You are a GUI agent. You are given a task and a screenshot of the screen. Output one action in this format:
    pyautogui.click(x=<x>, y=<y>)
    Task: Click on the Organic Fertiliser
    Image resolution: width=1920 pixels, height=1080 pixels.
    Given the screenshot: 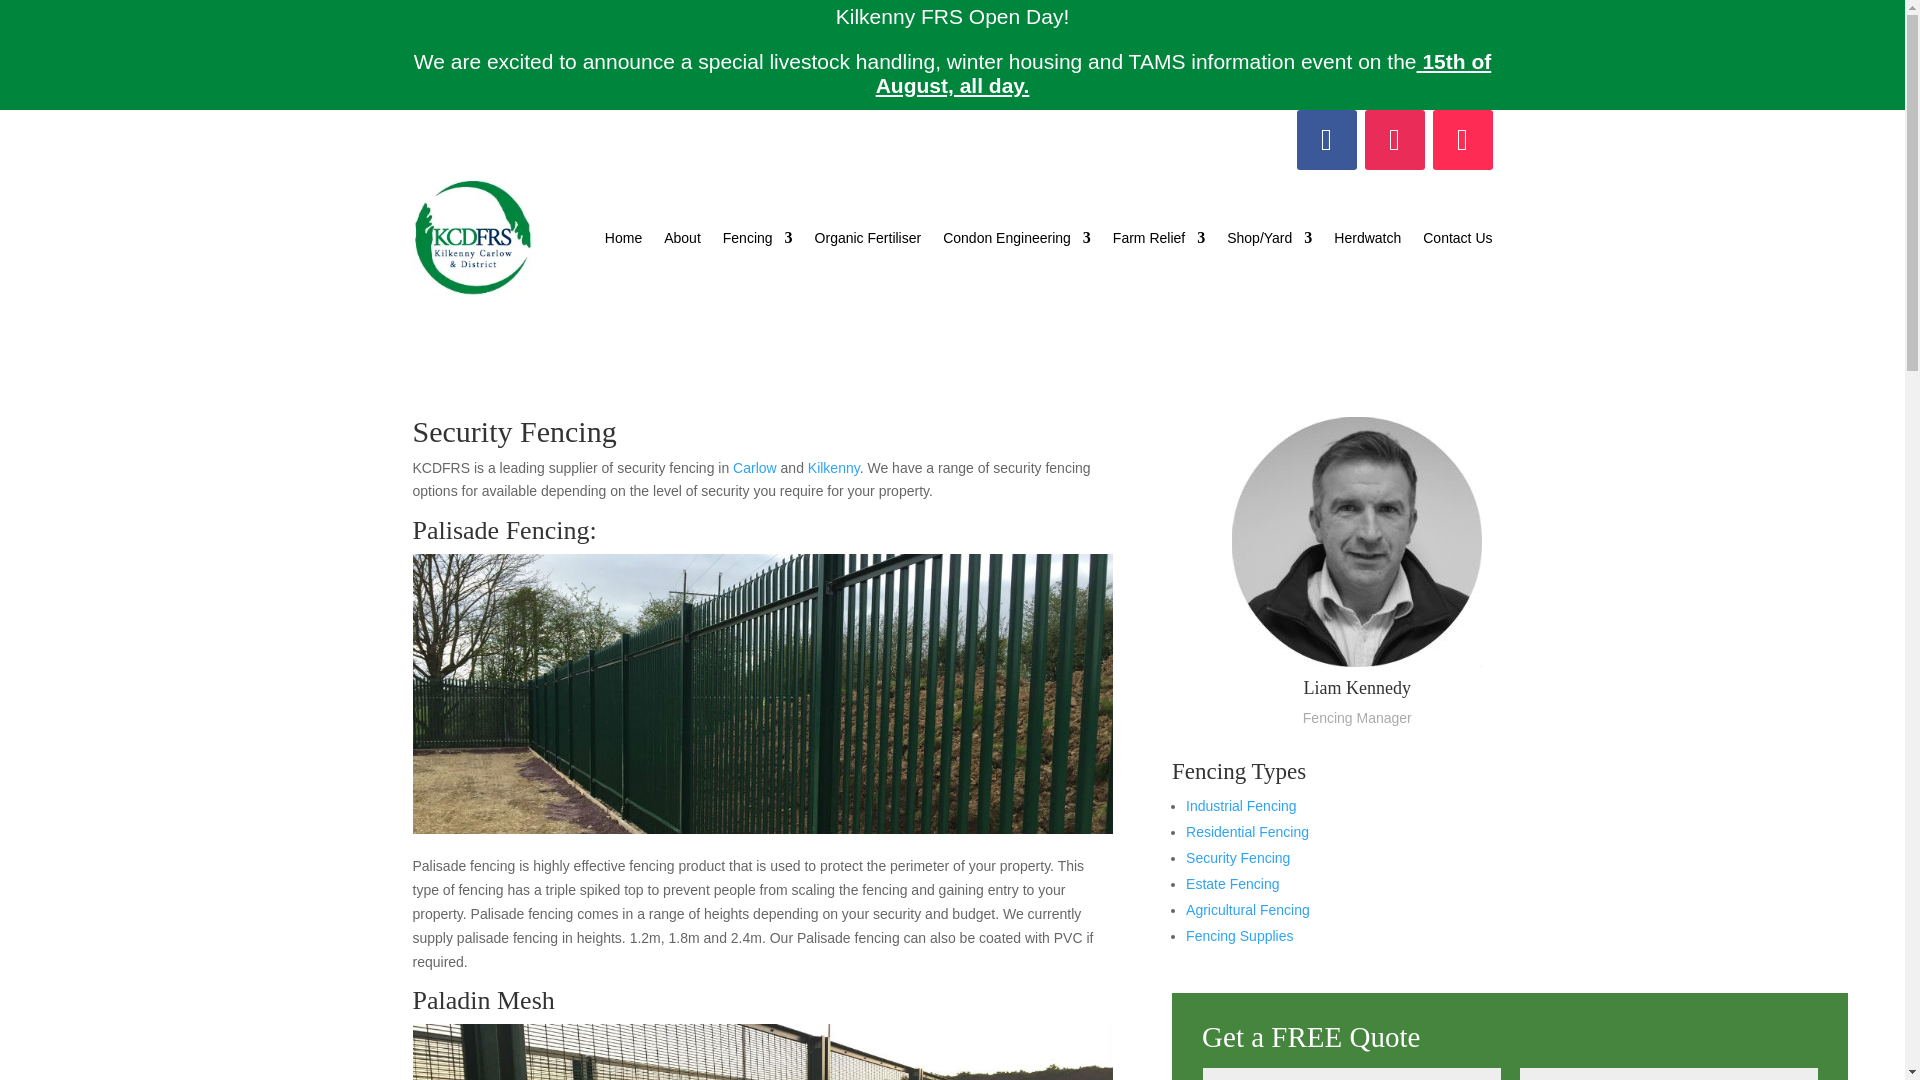 What is the action you would take?
    pyautogui.click(x=868, y=238)
    